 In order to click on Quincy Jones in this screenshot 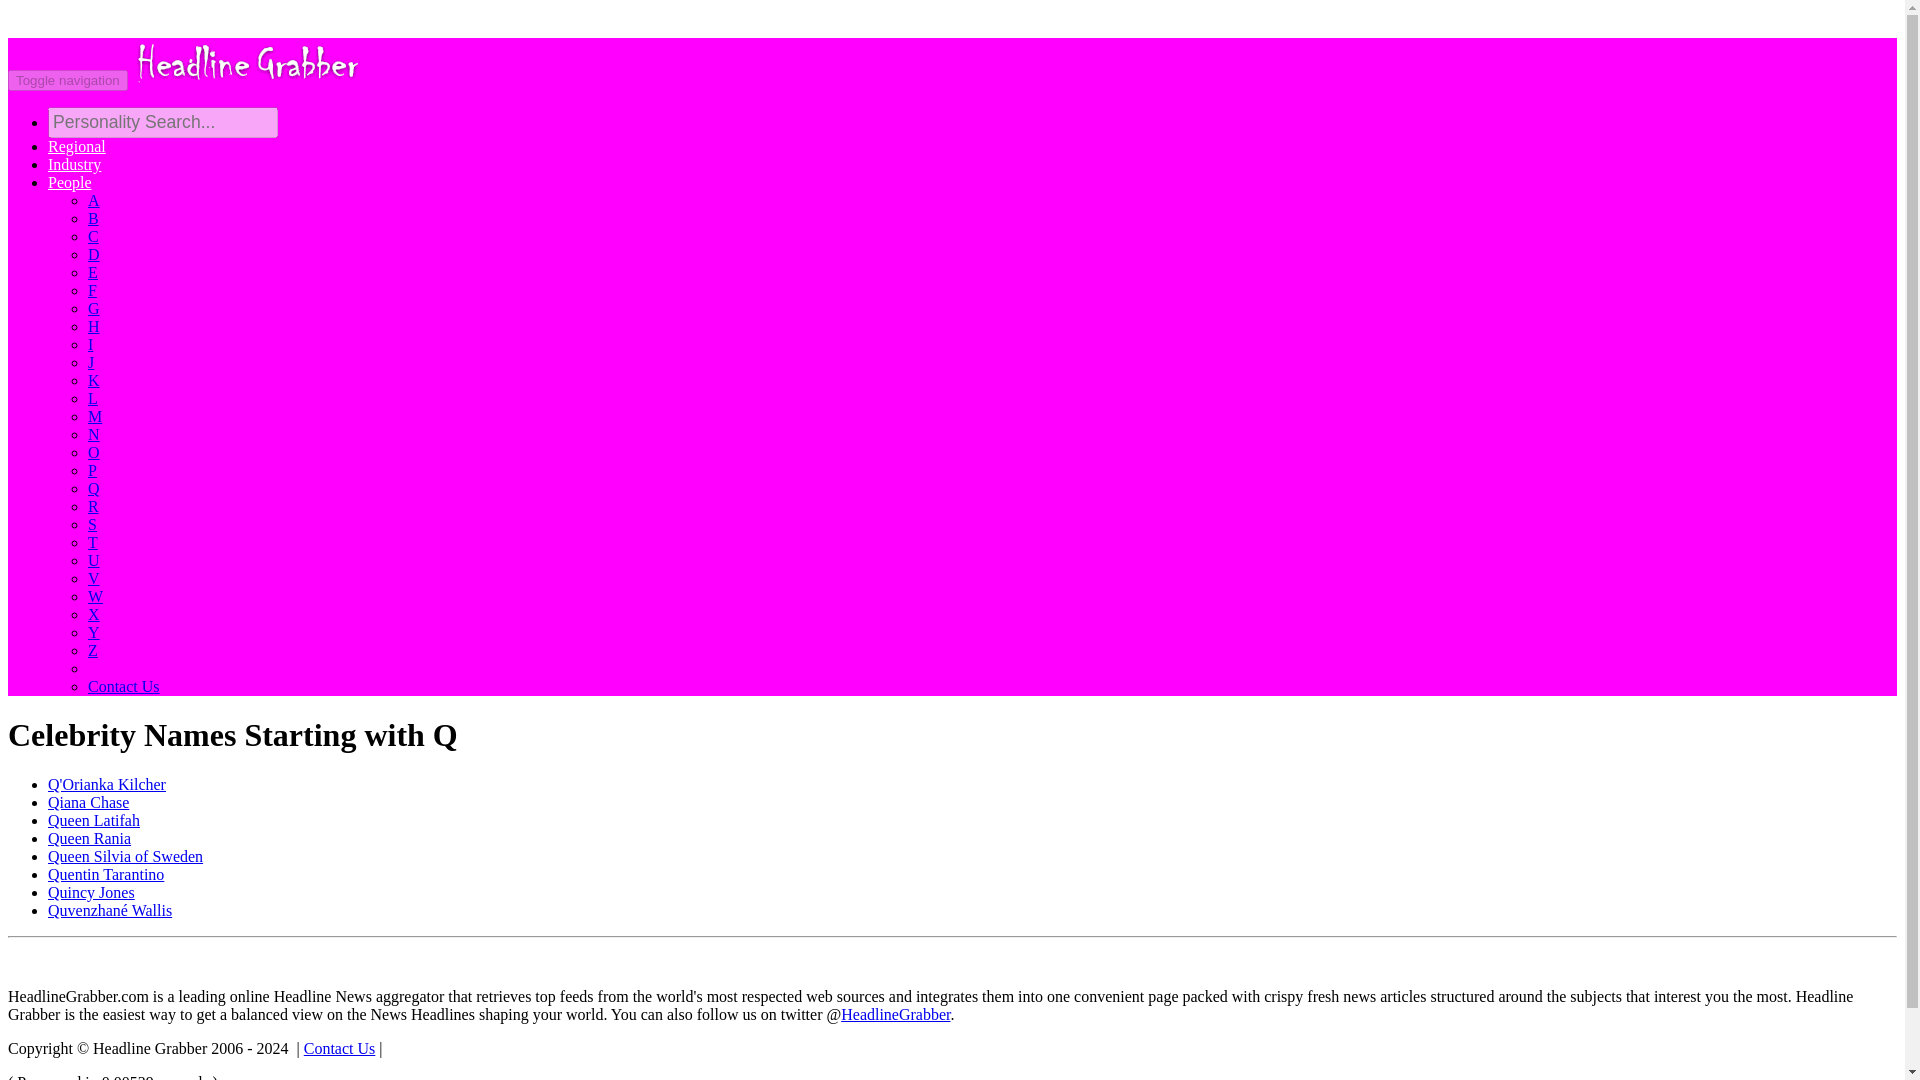, I will do `click(91, 892)`.